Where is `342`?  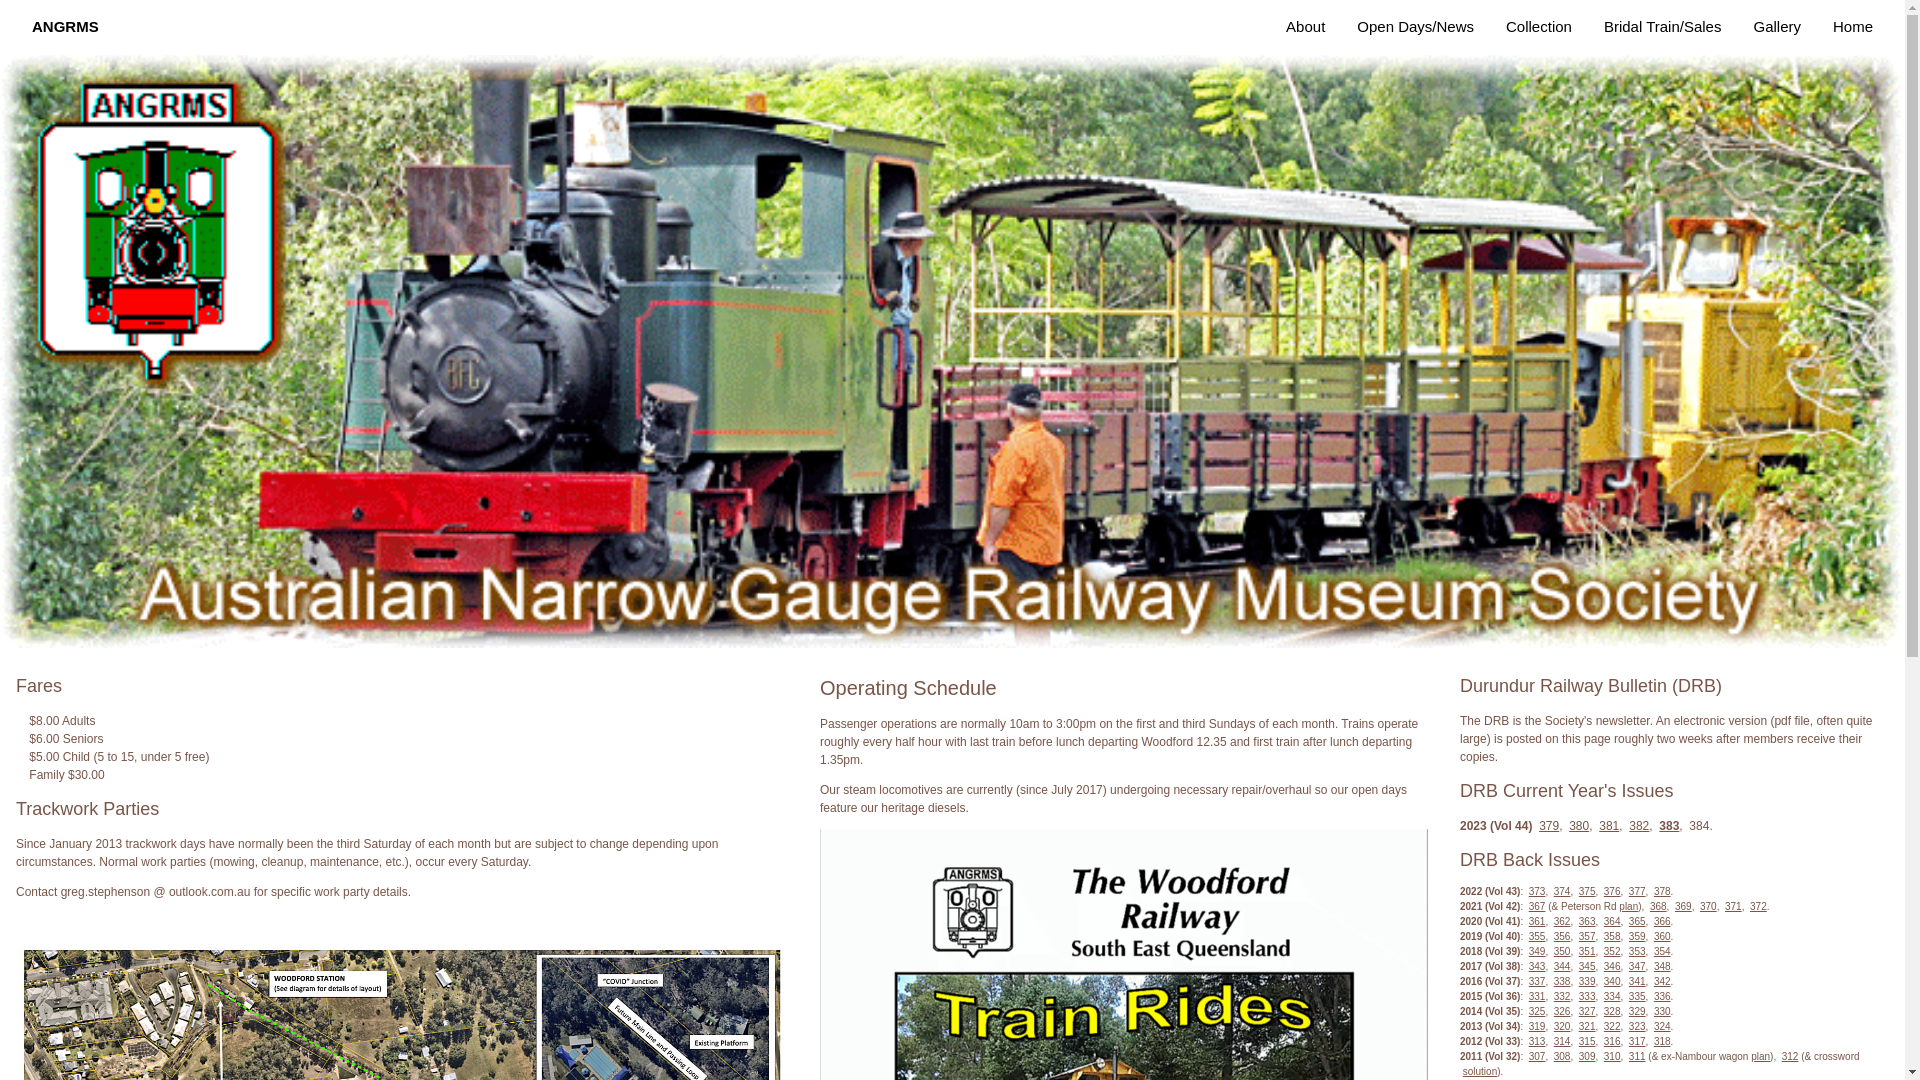 342 is located at coordinates (1662, 982).